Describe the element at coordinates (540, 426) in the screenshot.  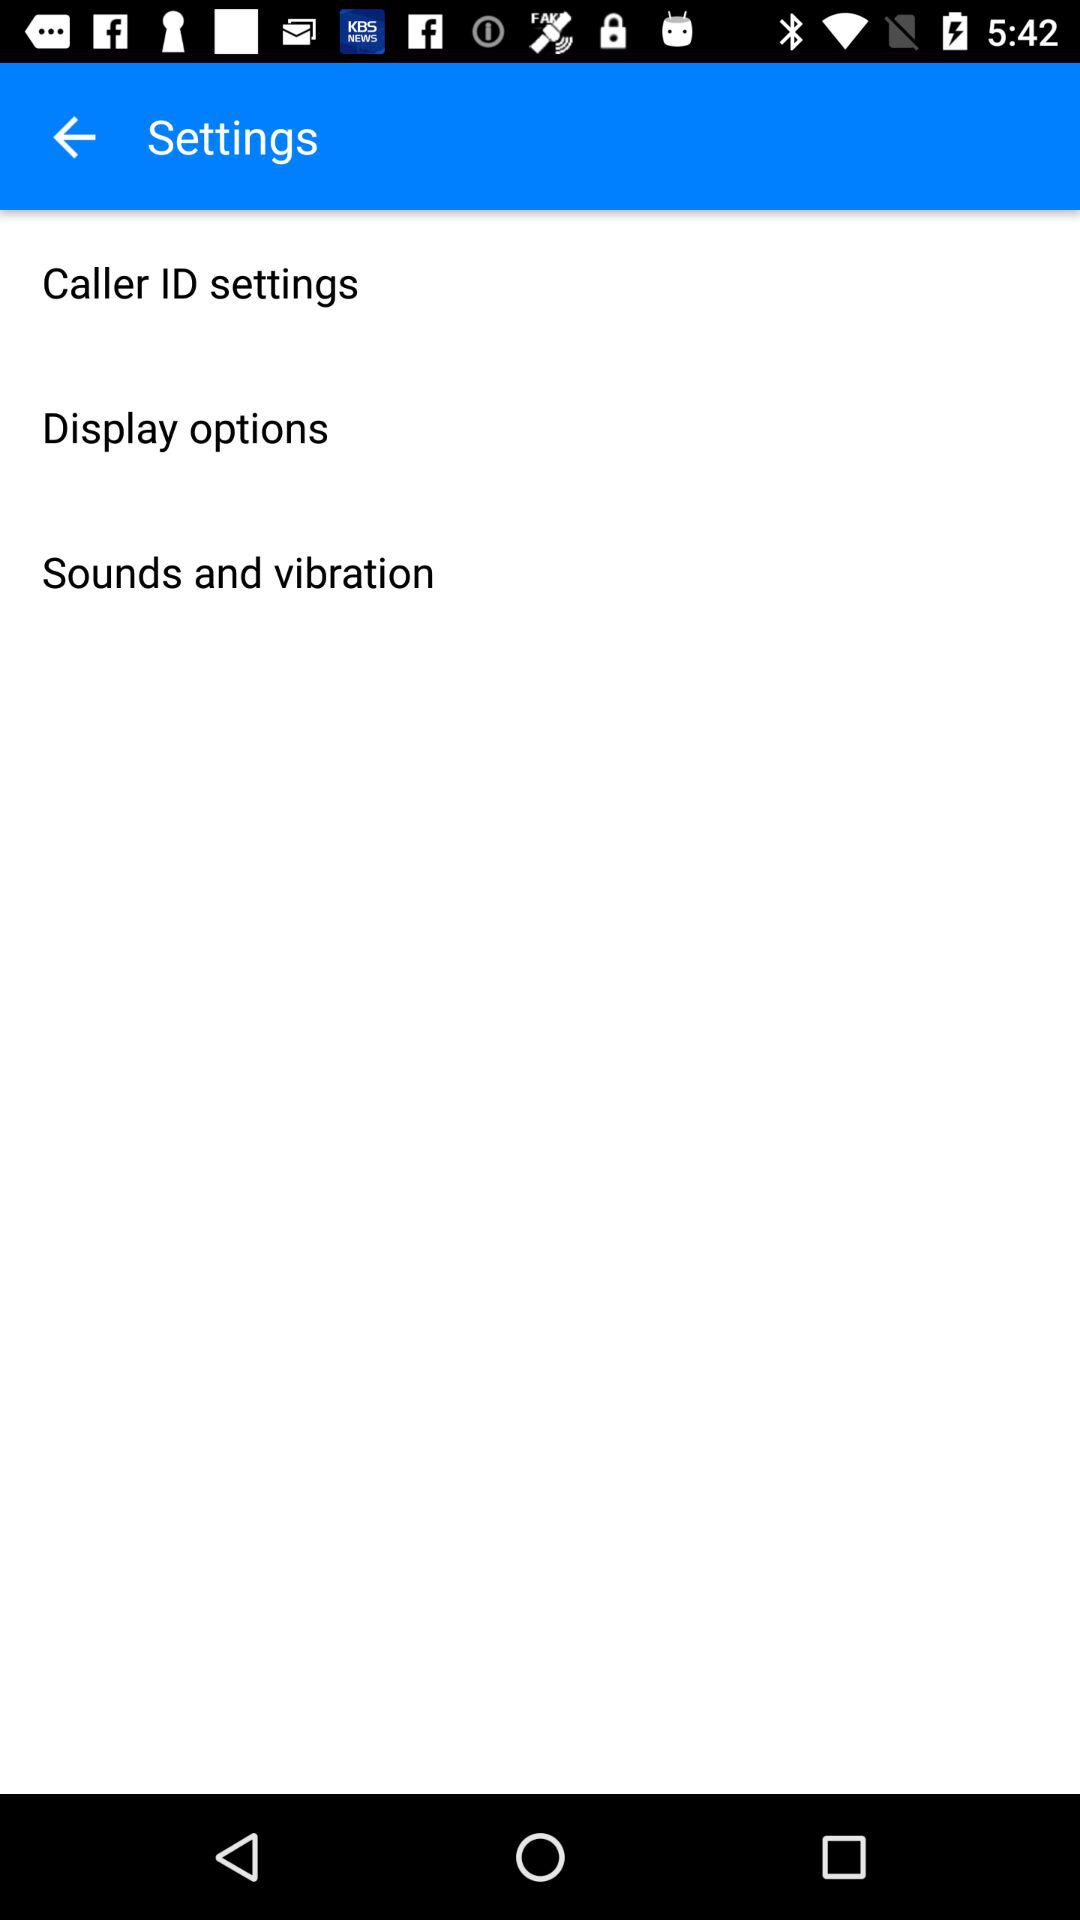
I see `jump until the display options item` at that location.